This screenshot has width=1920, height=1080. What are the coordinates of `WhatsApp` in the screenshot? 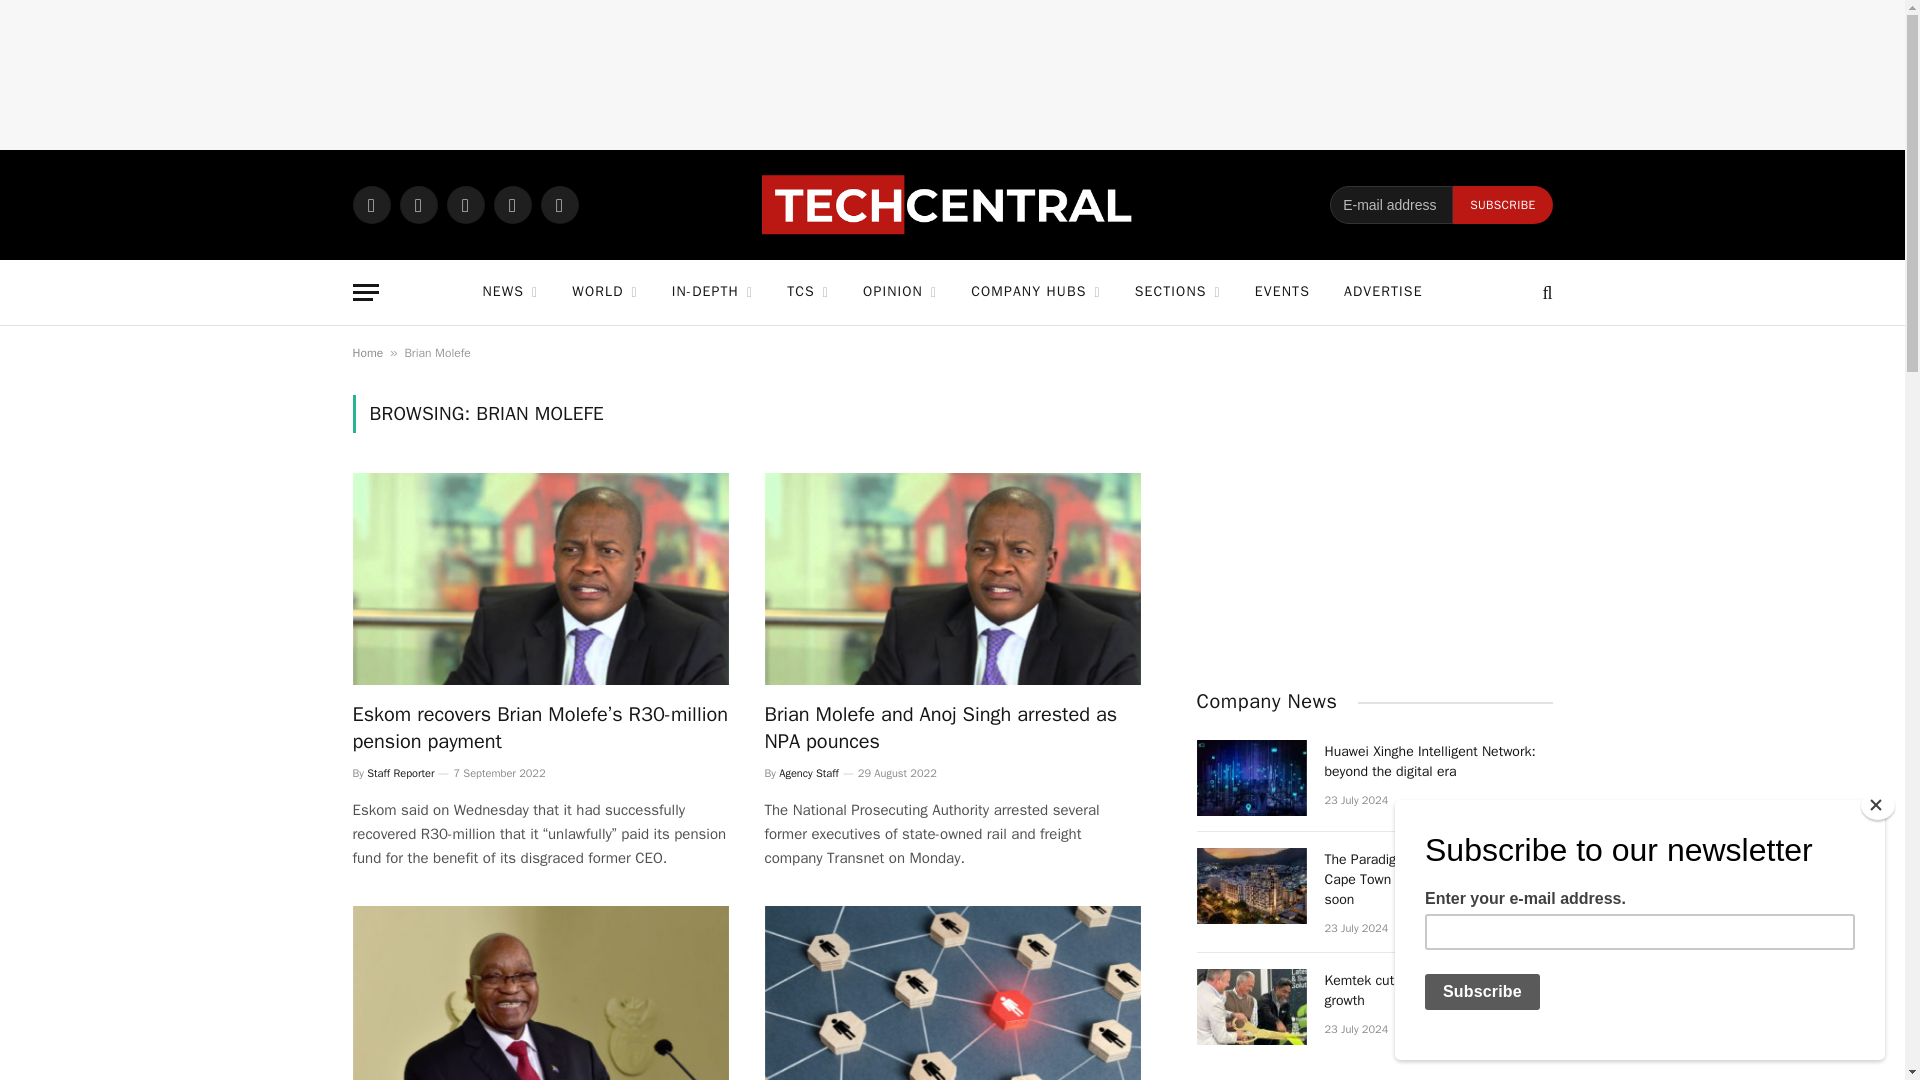 It's located at (370, 204).